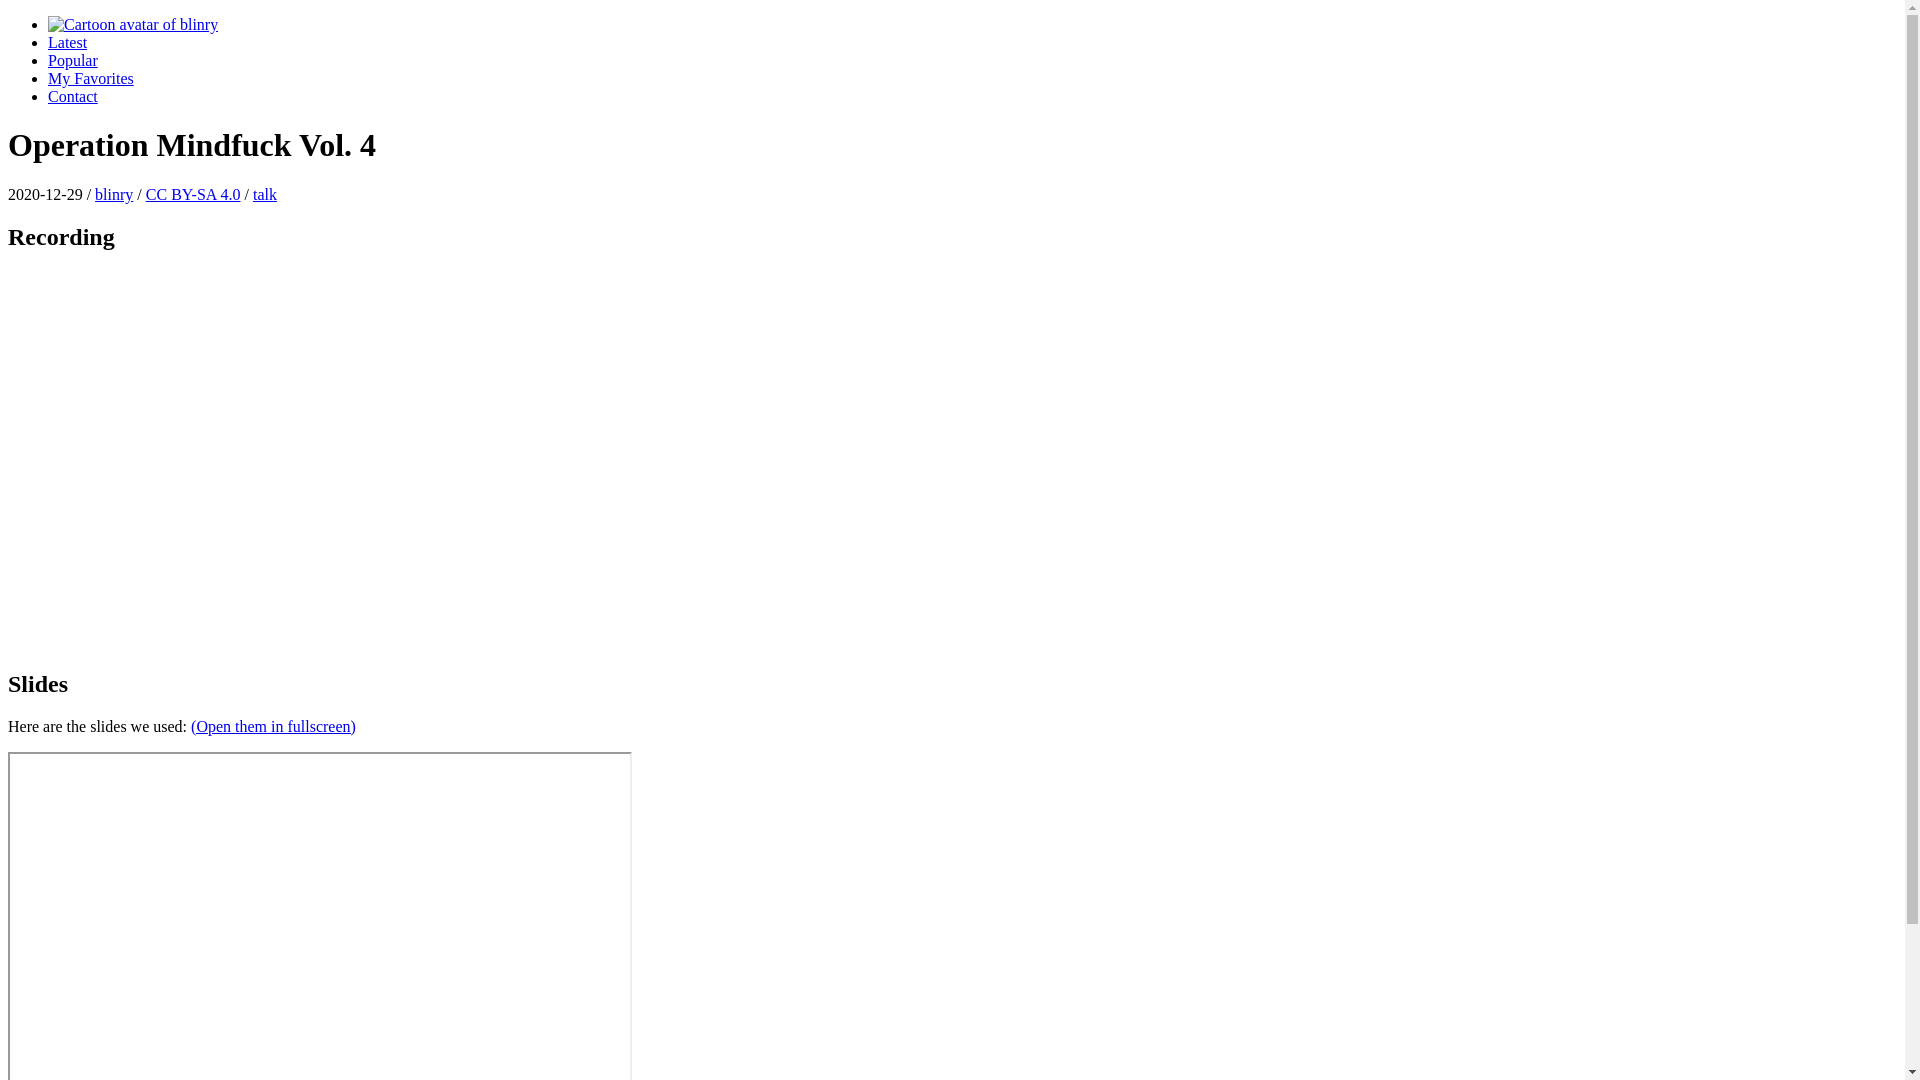 The height and width of the screenshot is (1080, 1920). What do you see at coordinates (73, 60) in the screenshot?
I see `Popular` at bounding box center [73, 60].